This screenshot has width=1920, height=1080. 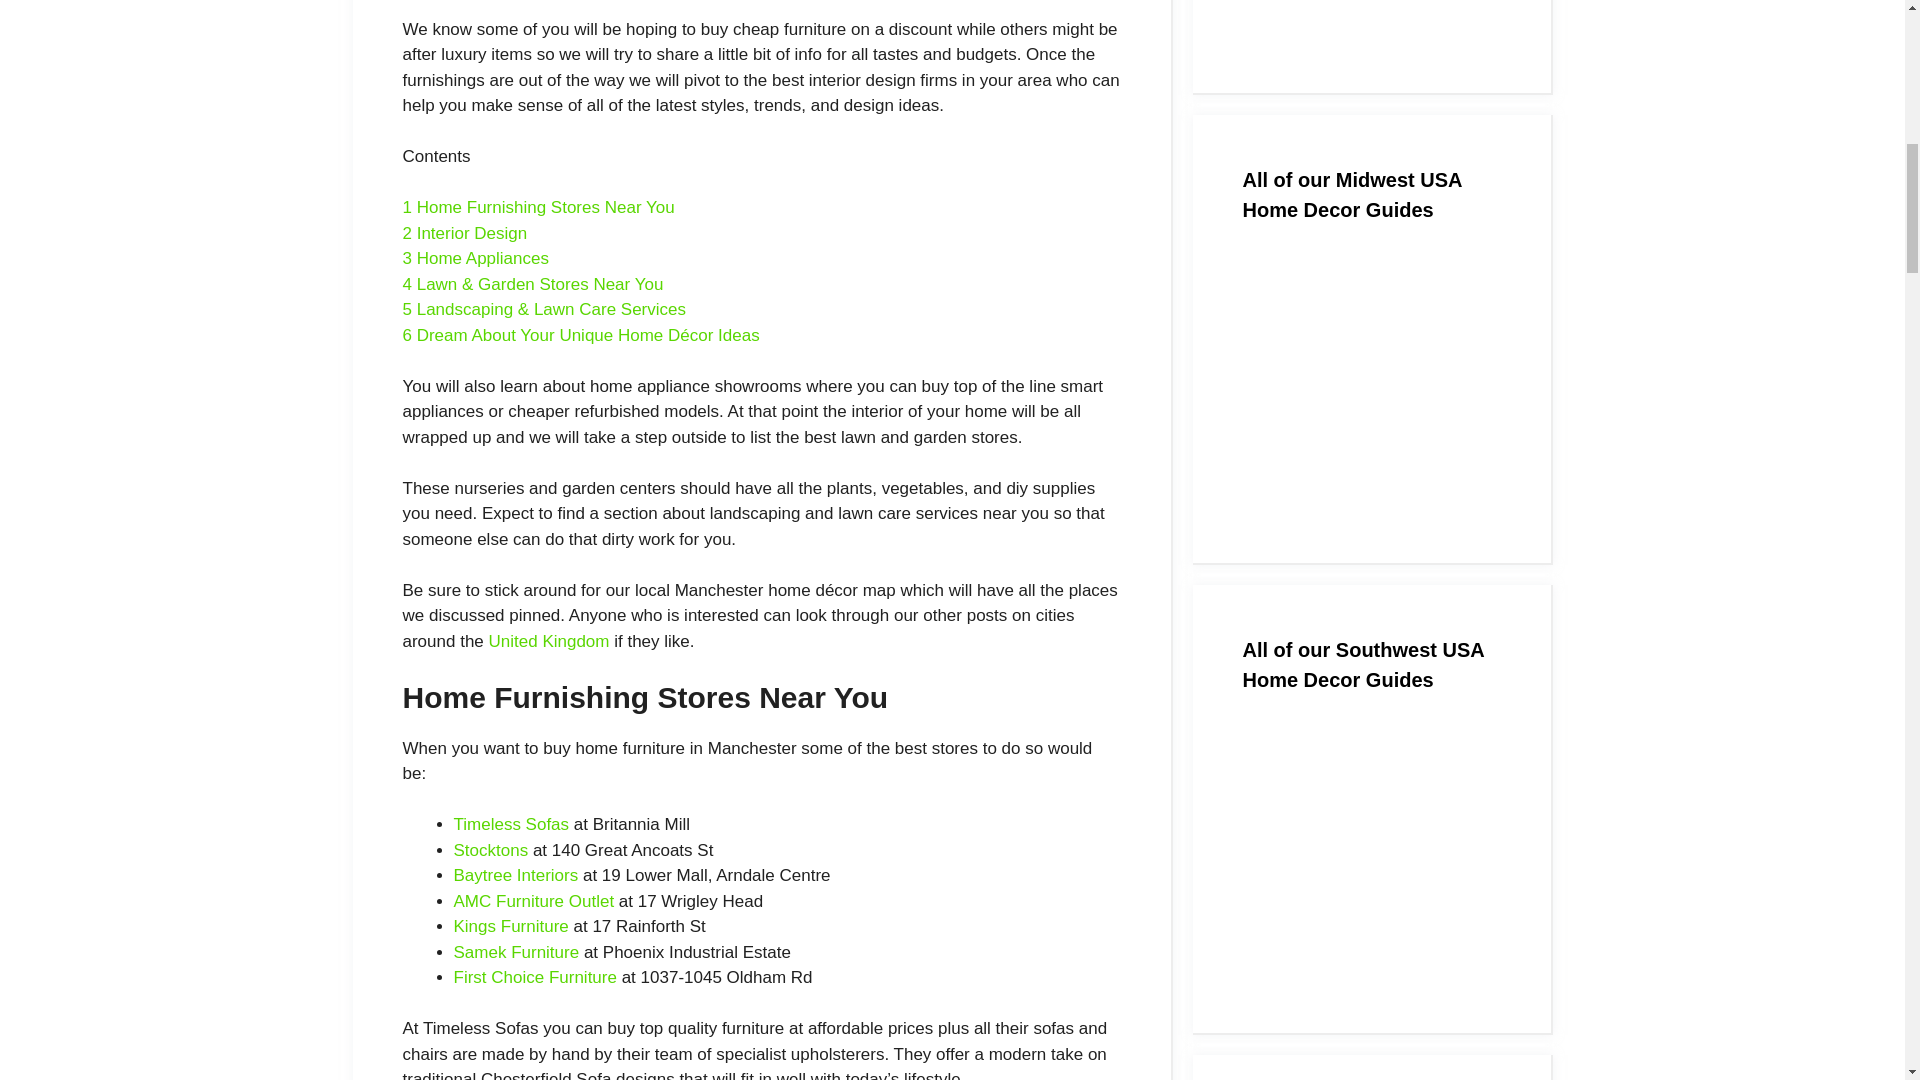 What do you see at coordinates (1370, 21) in the screenshot?
I see `All of our Southeast USA Home Decor Guides` at bounding box center [1370, 21].